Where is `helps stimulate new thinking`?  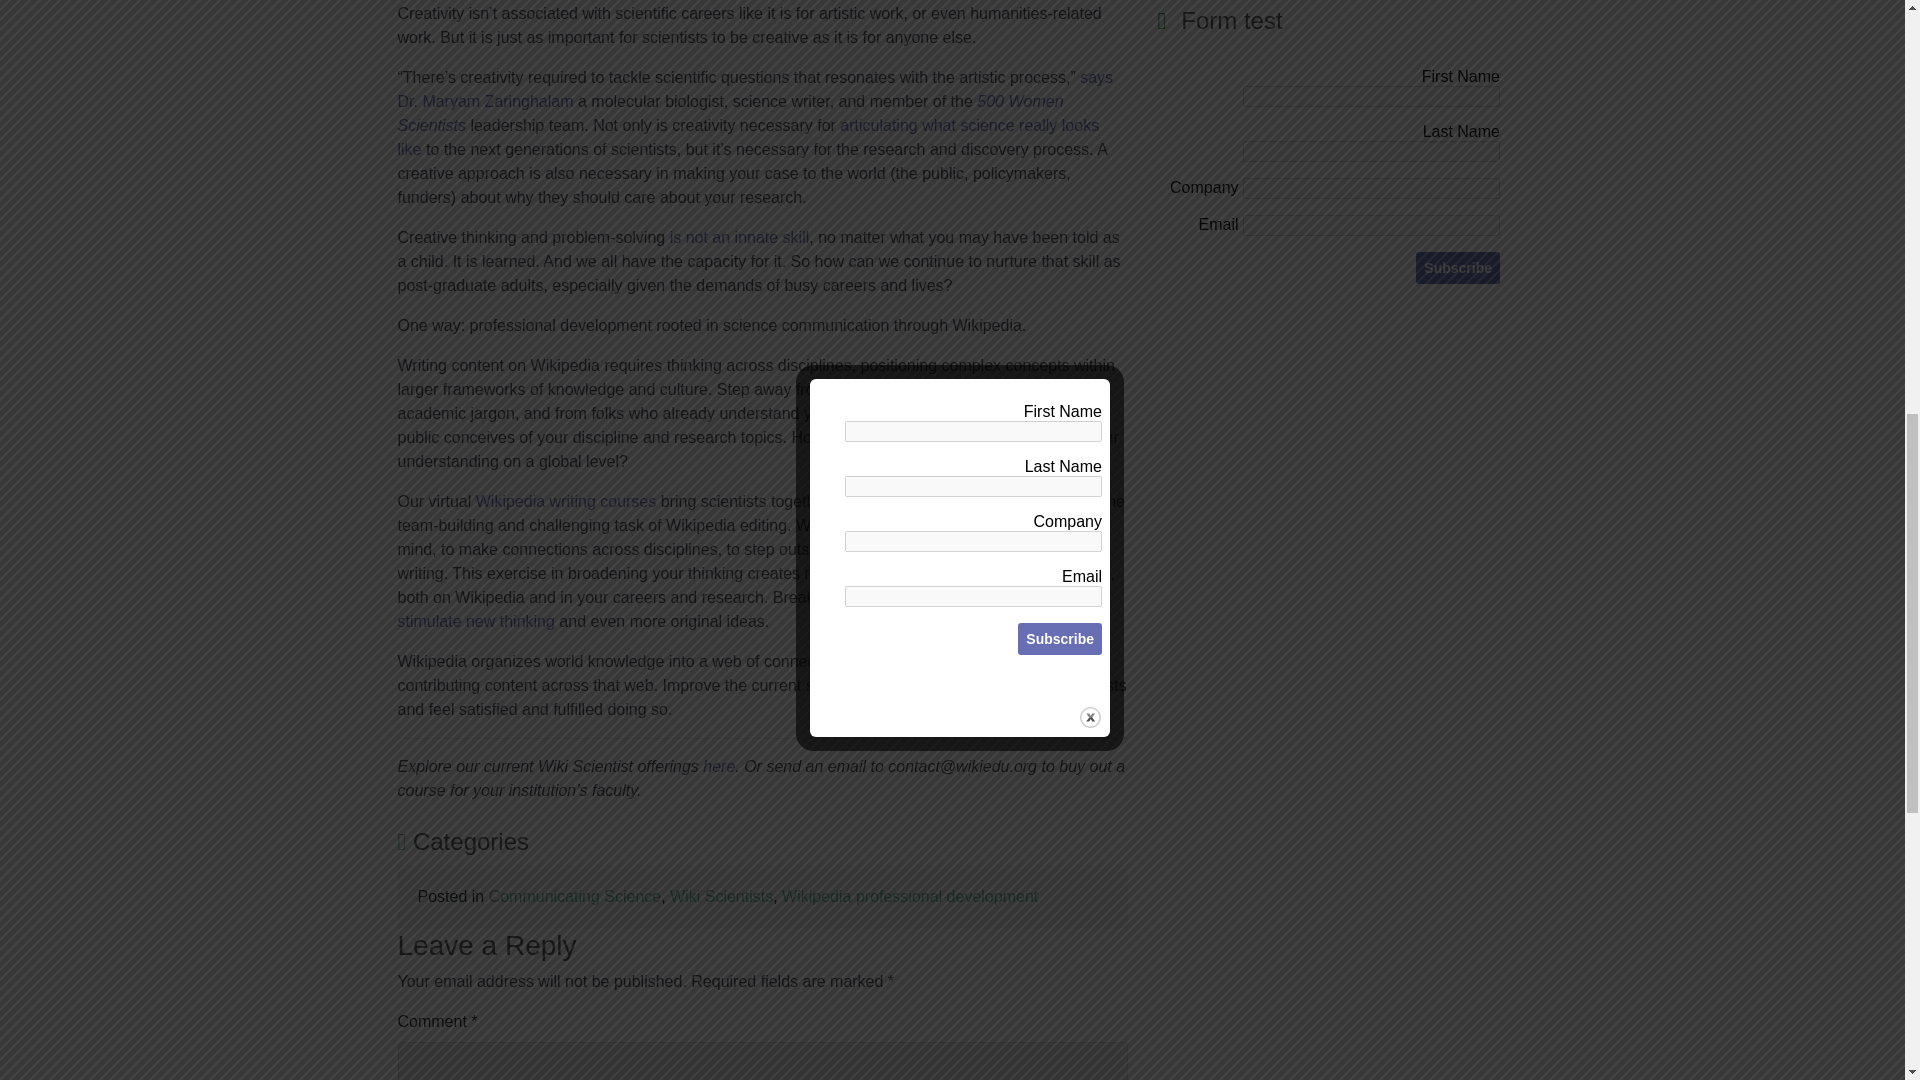 helps stimulate new thinking is located at coordinates (751, 608).